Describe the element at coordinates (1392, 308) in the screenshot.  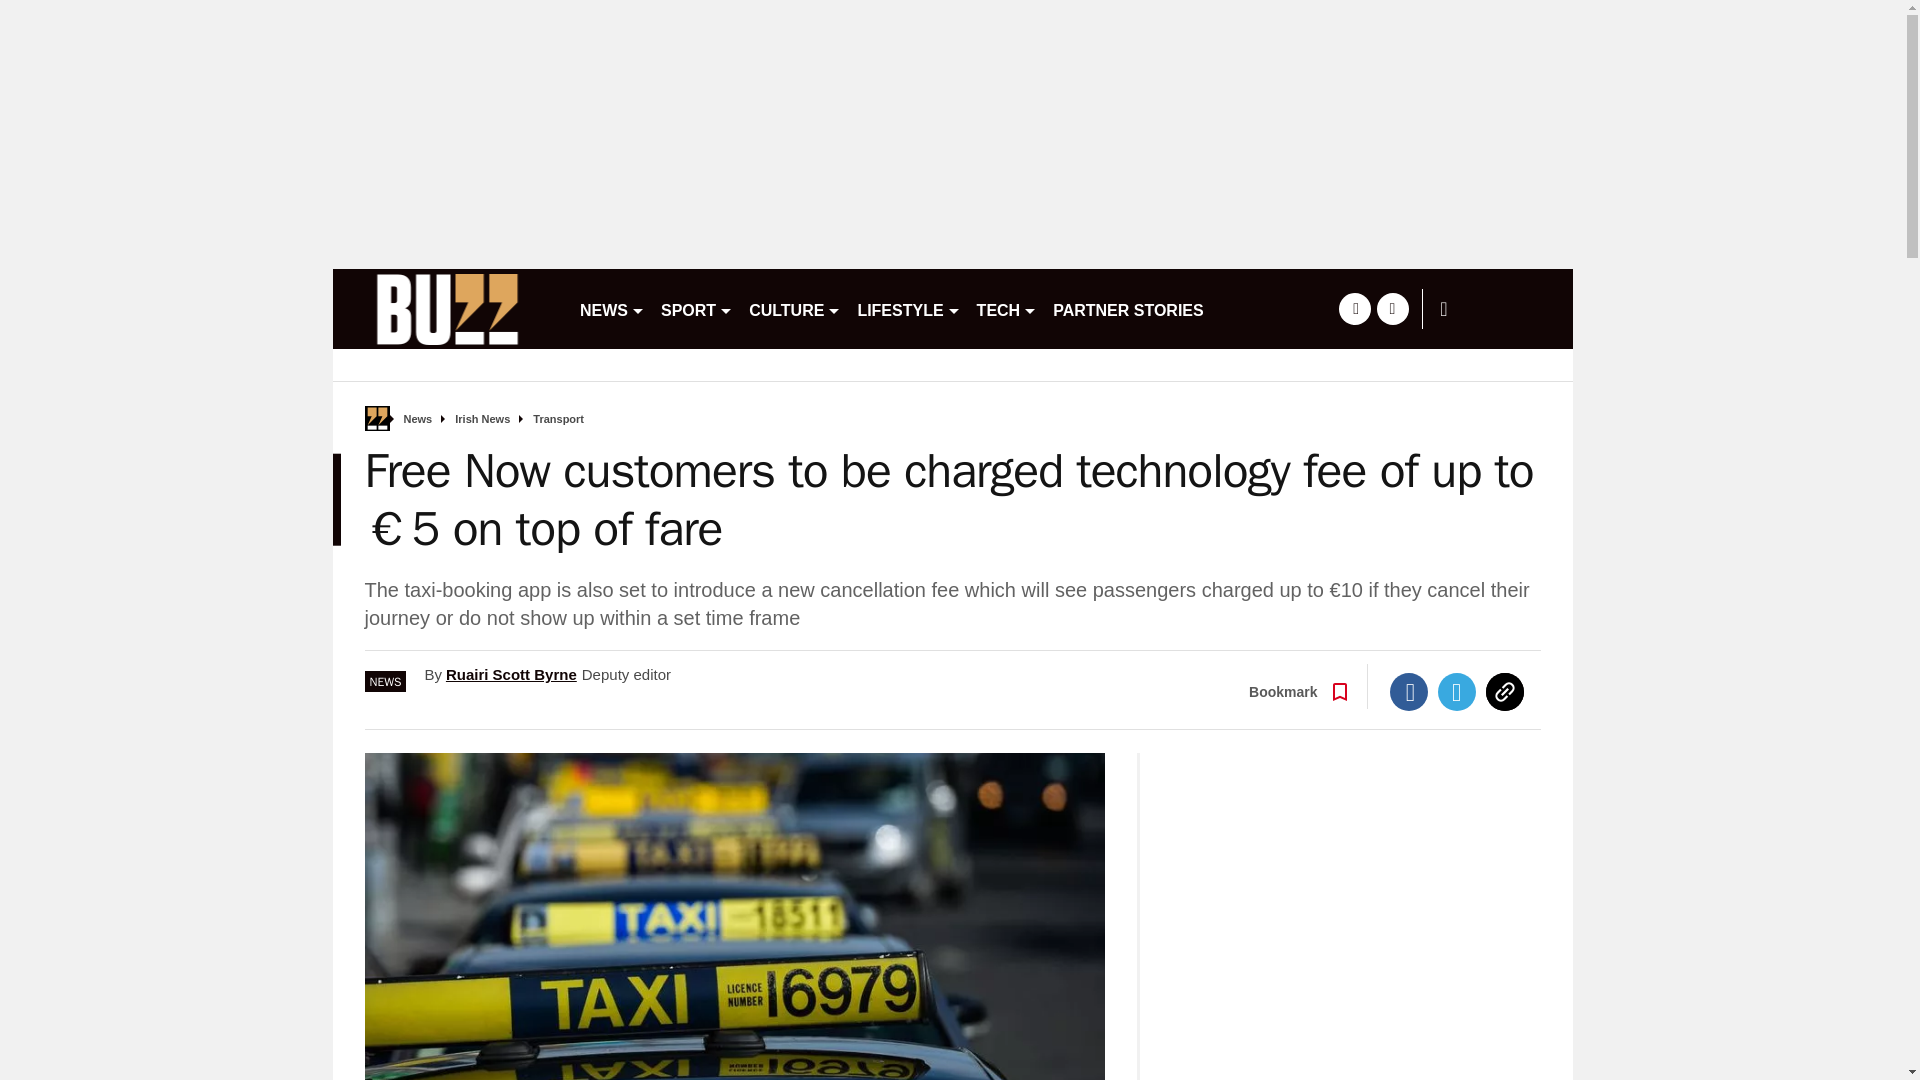
I see `twitter` at that location.